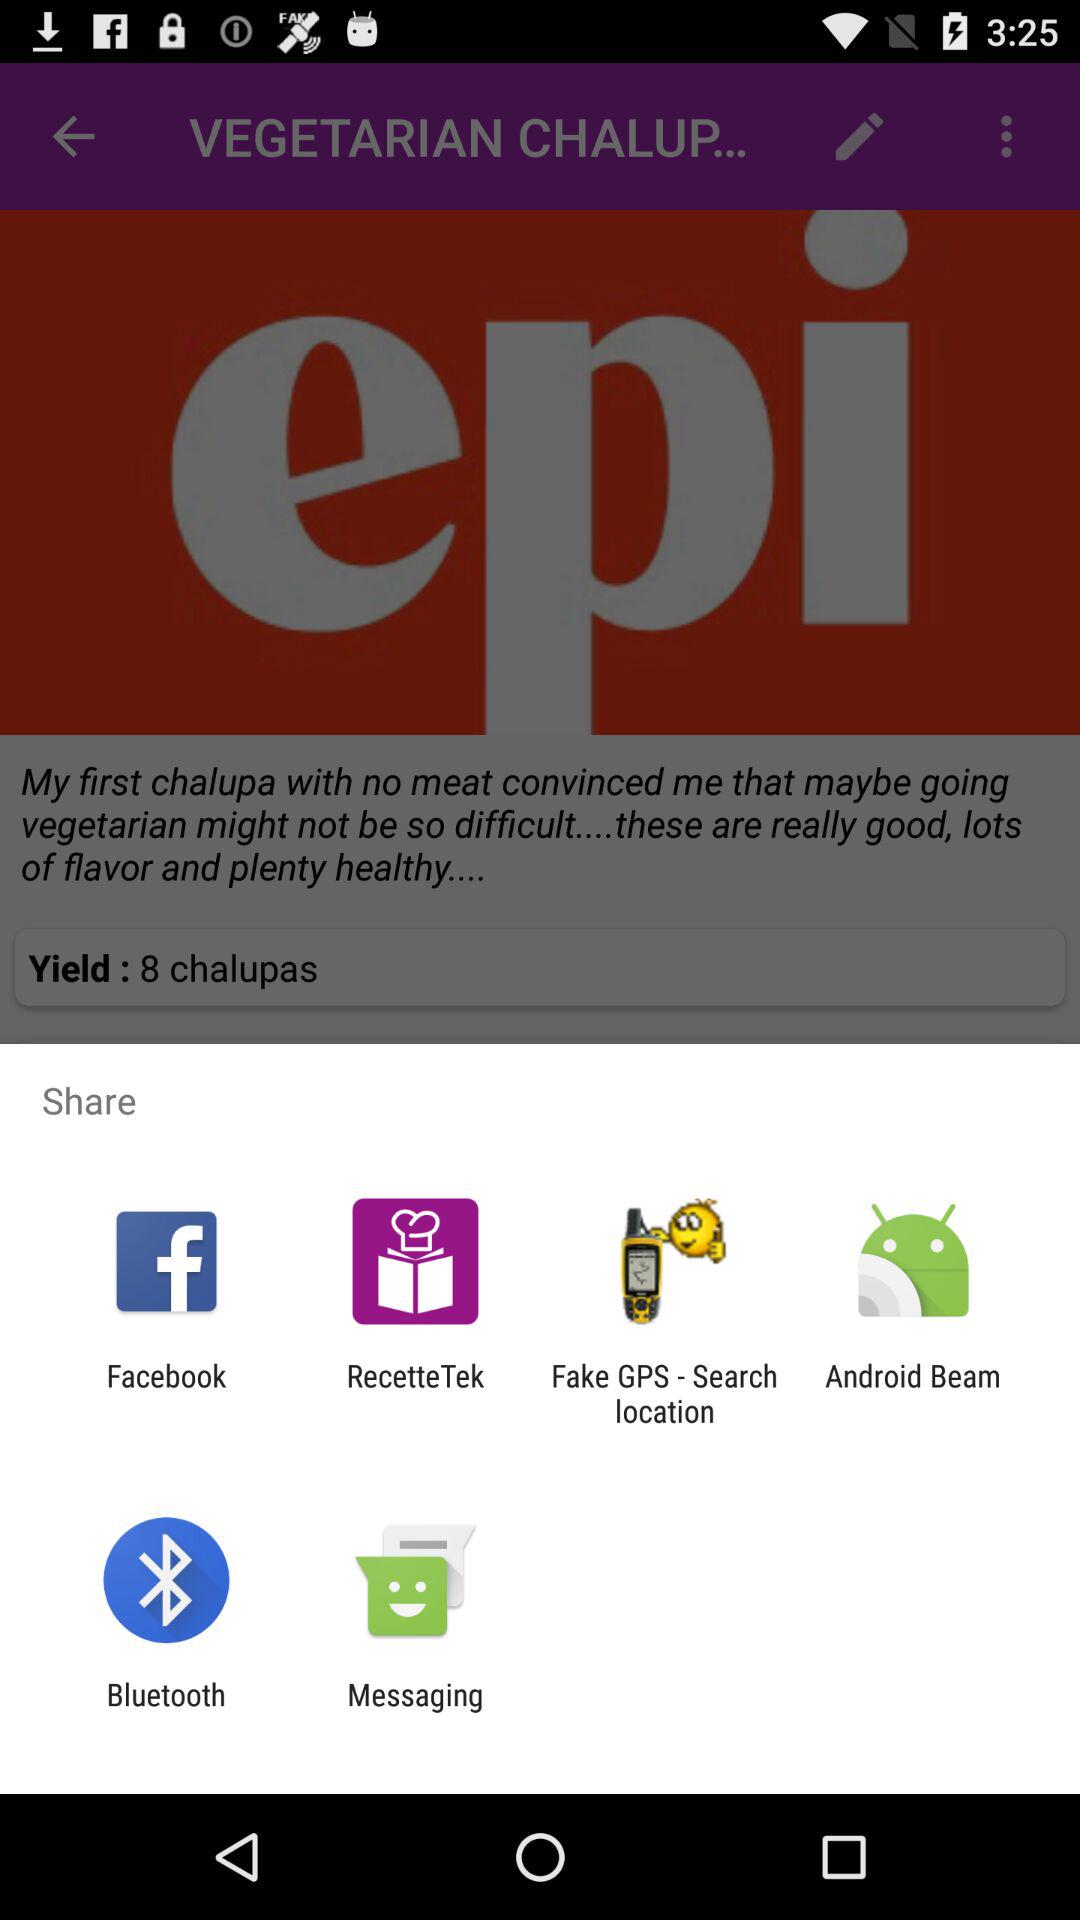 The width and height of the screenshot is (1080, 1920). What do you see at coordinates (415, 1712) in the screenshot?
I see `select messaging app` at bounding box center [415, 1712].